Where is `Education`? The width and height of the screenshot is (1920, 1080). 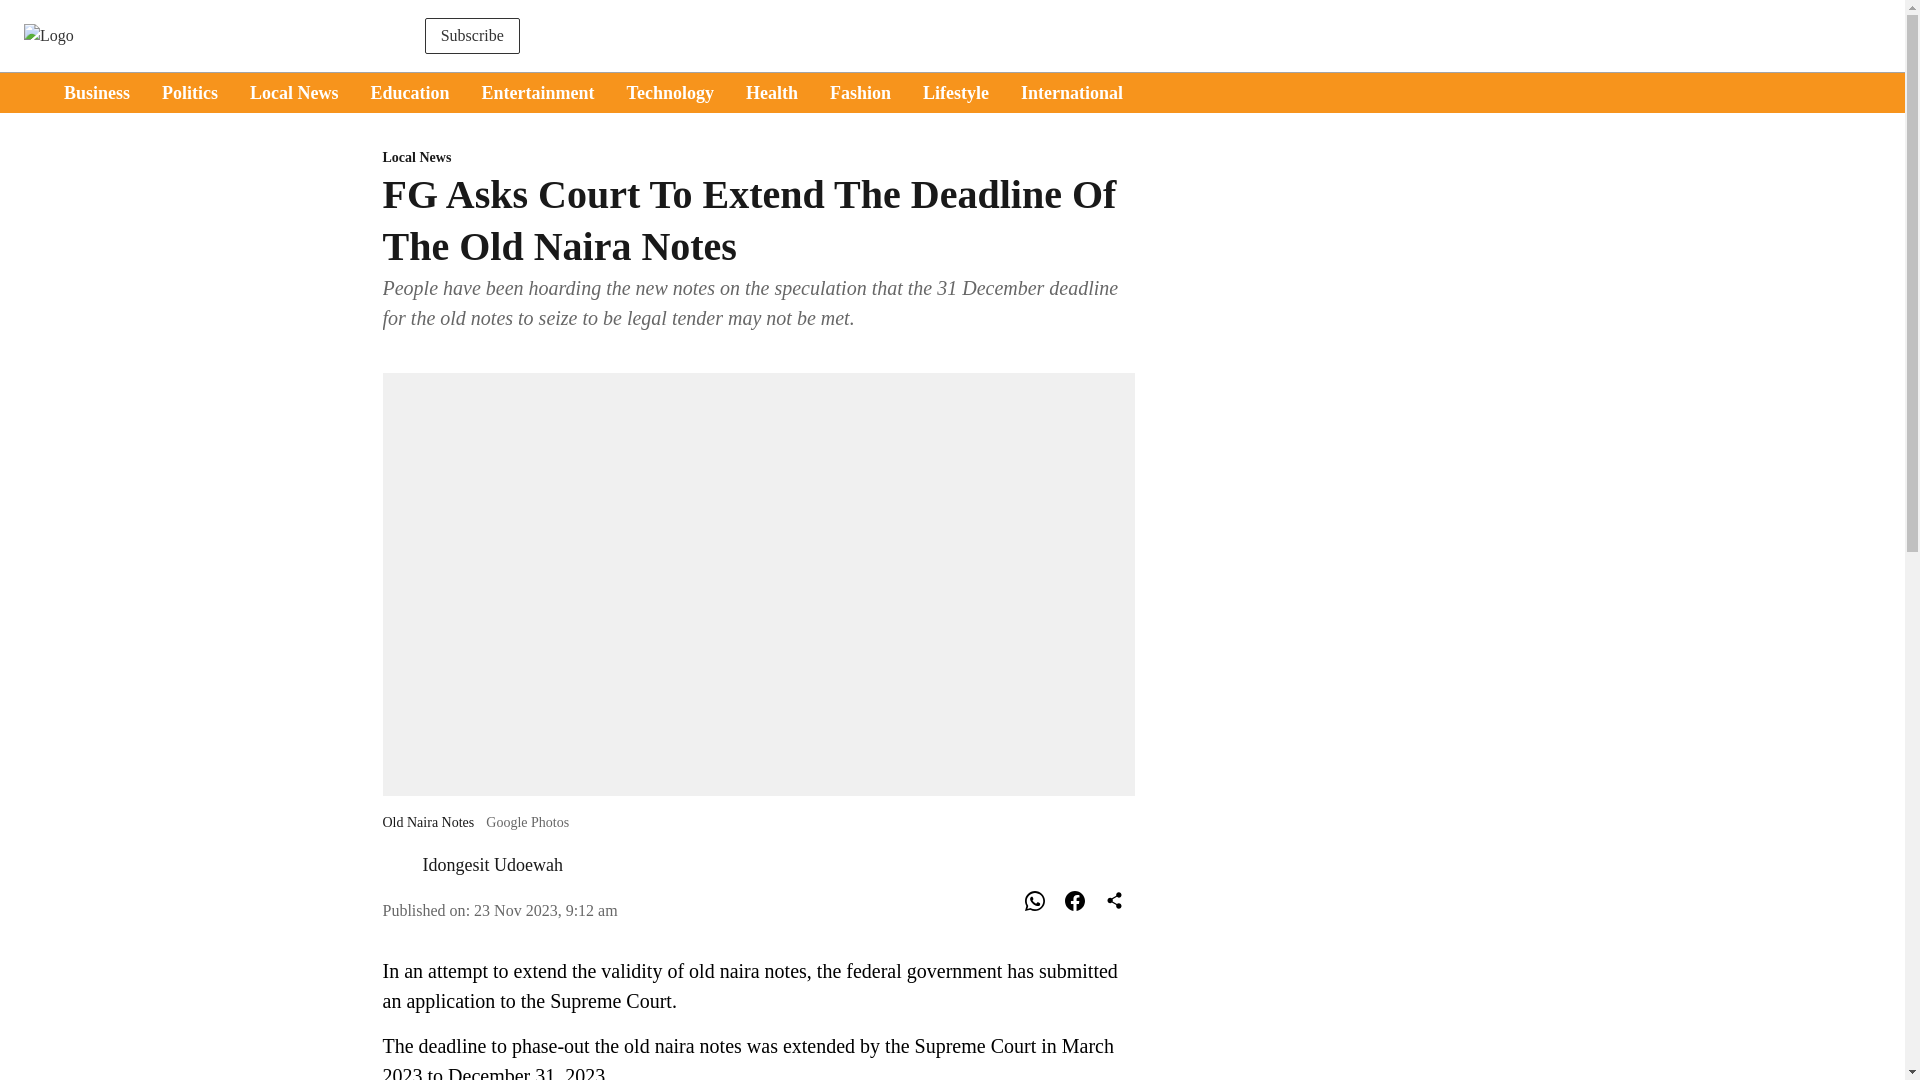 Education is located at coordinates (410, 92).